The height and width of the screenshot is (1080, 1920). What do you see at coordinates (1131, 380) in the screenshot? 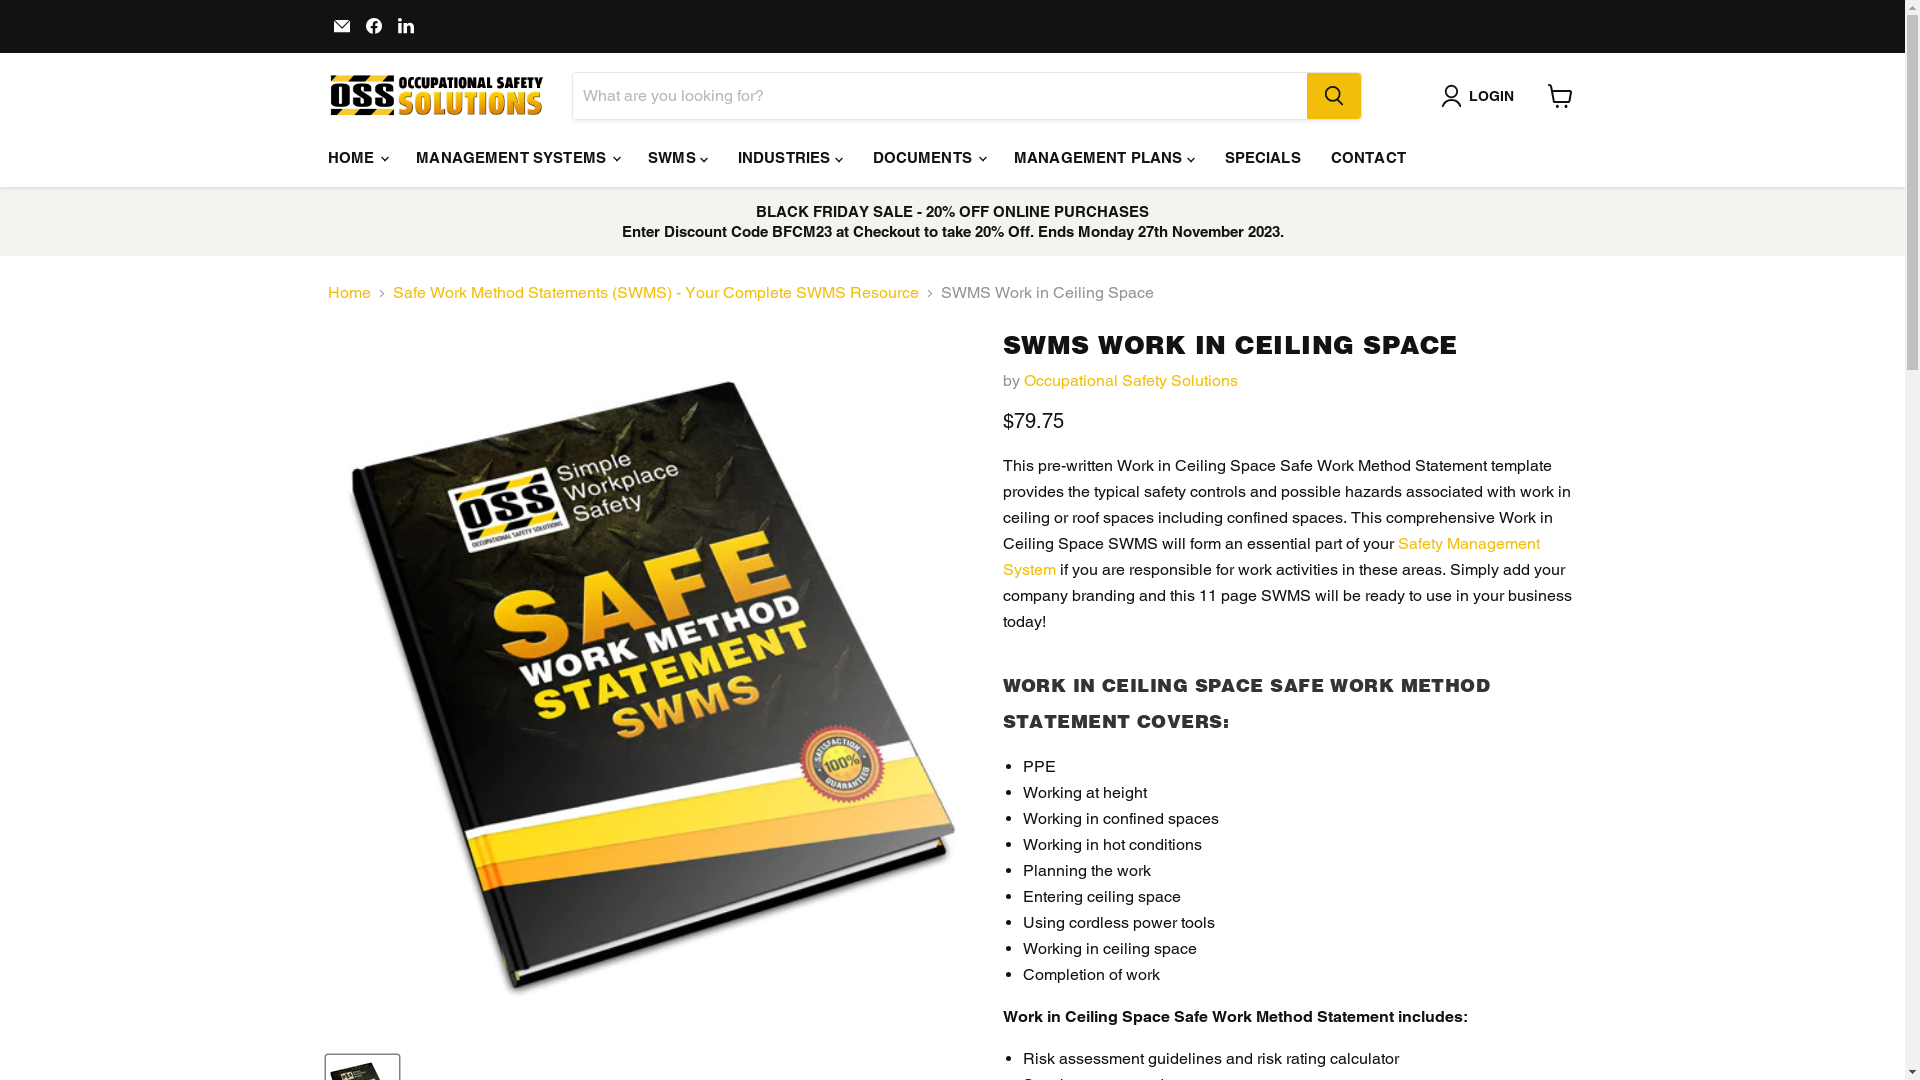
I see `Occupational Safety Solutions` at bounding box center [1131, 380].